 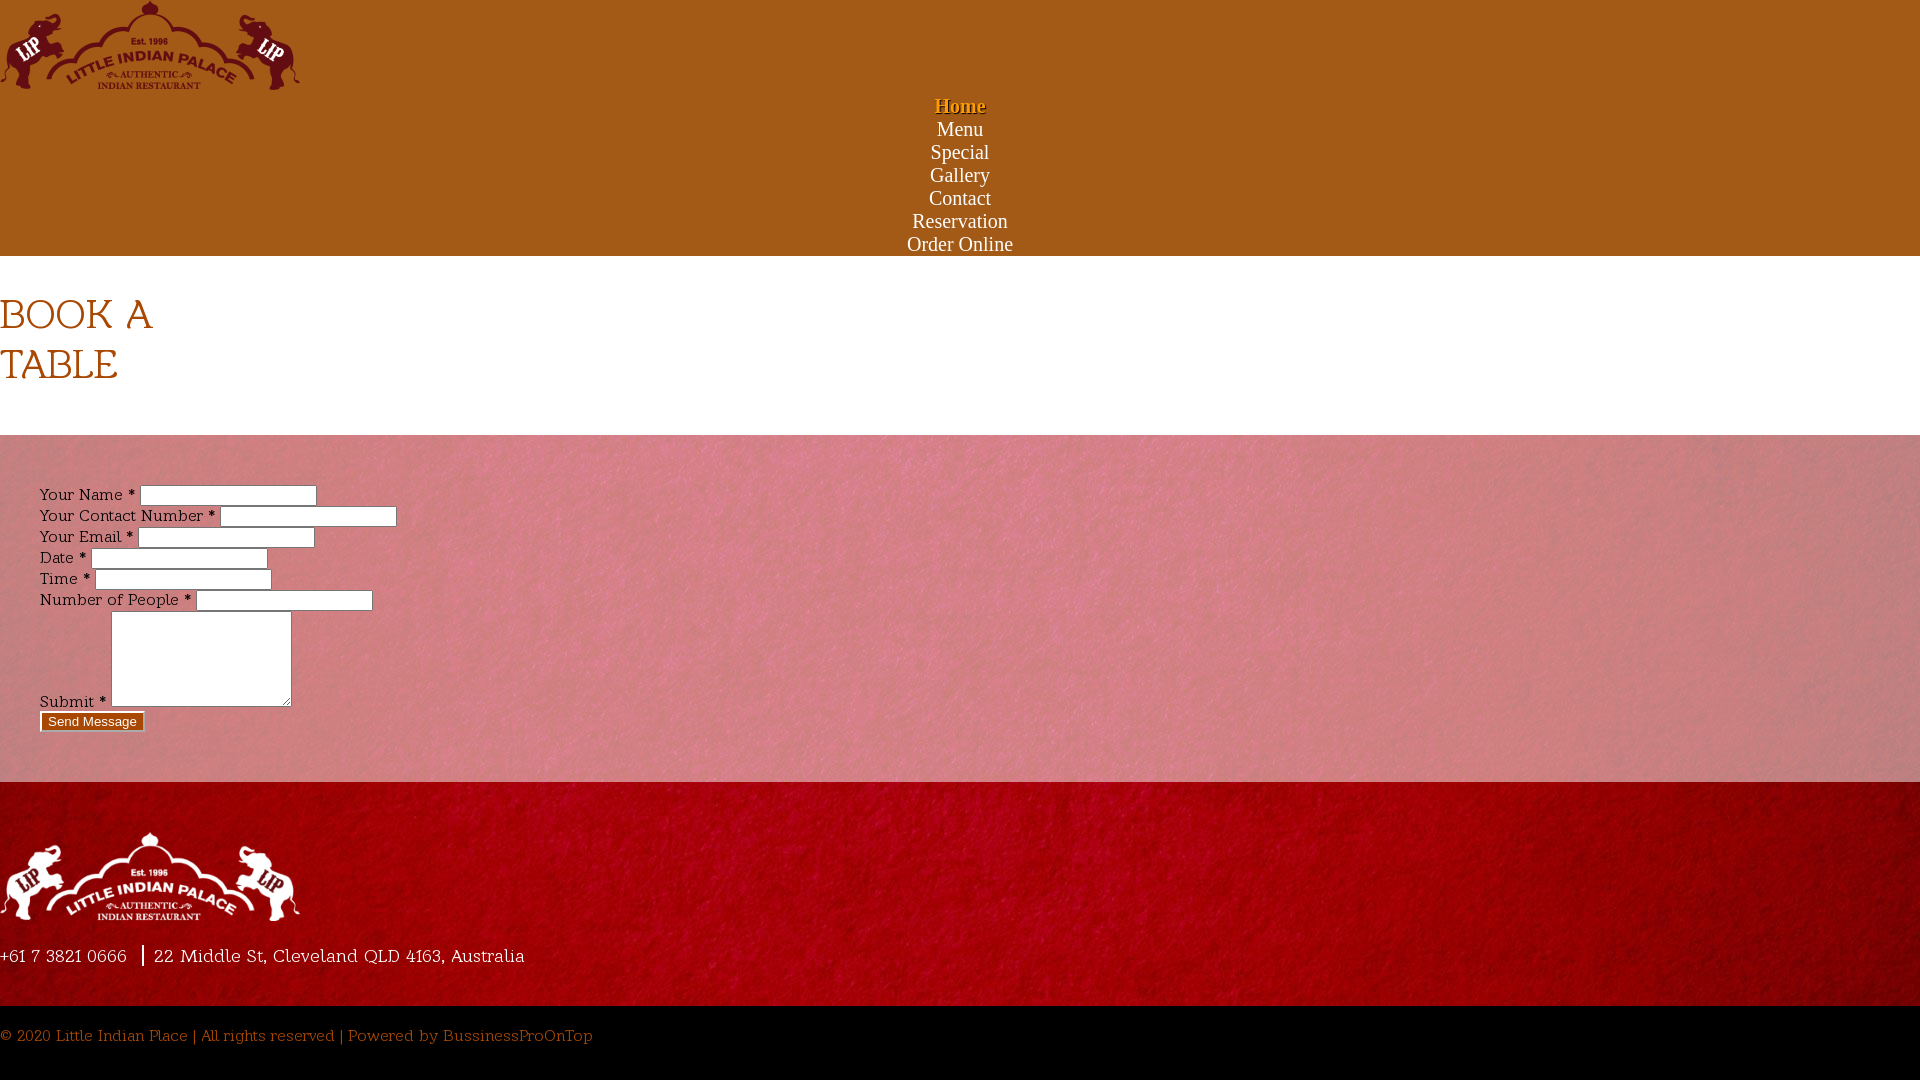 What do you see at coordinates (960, 106) in the screenshot?
I see `Home` at bounding box center [960, 106].